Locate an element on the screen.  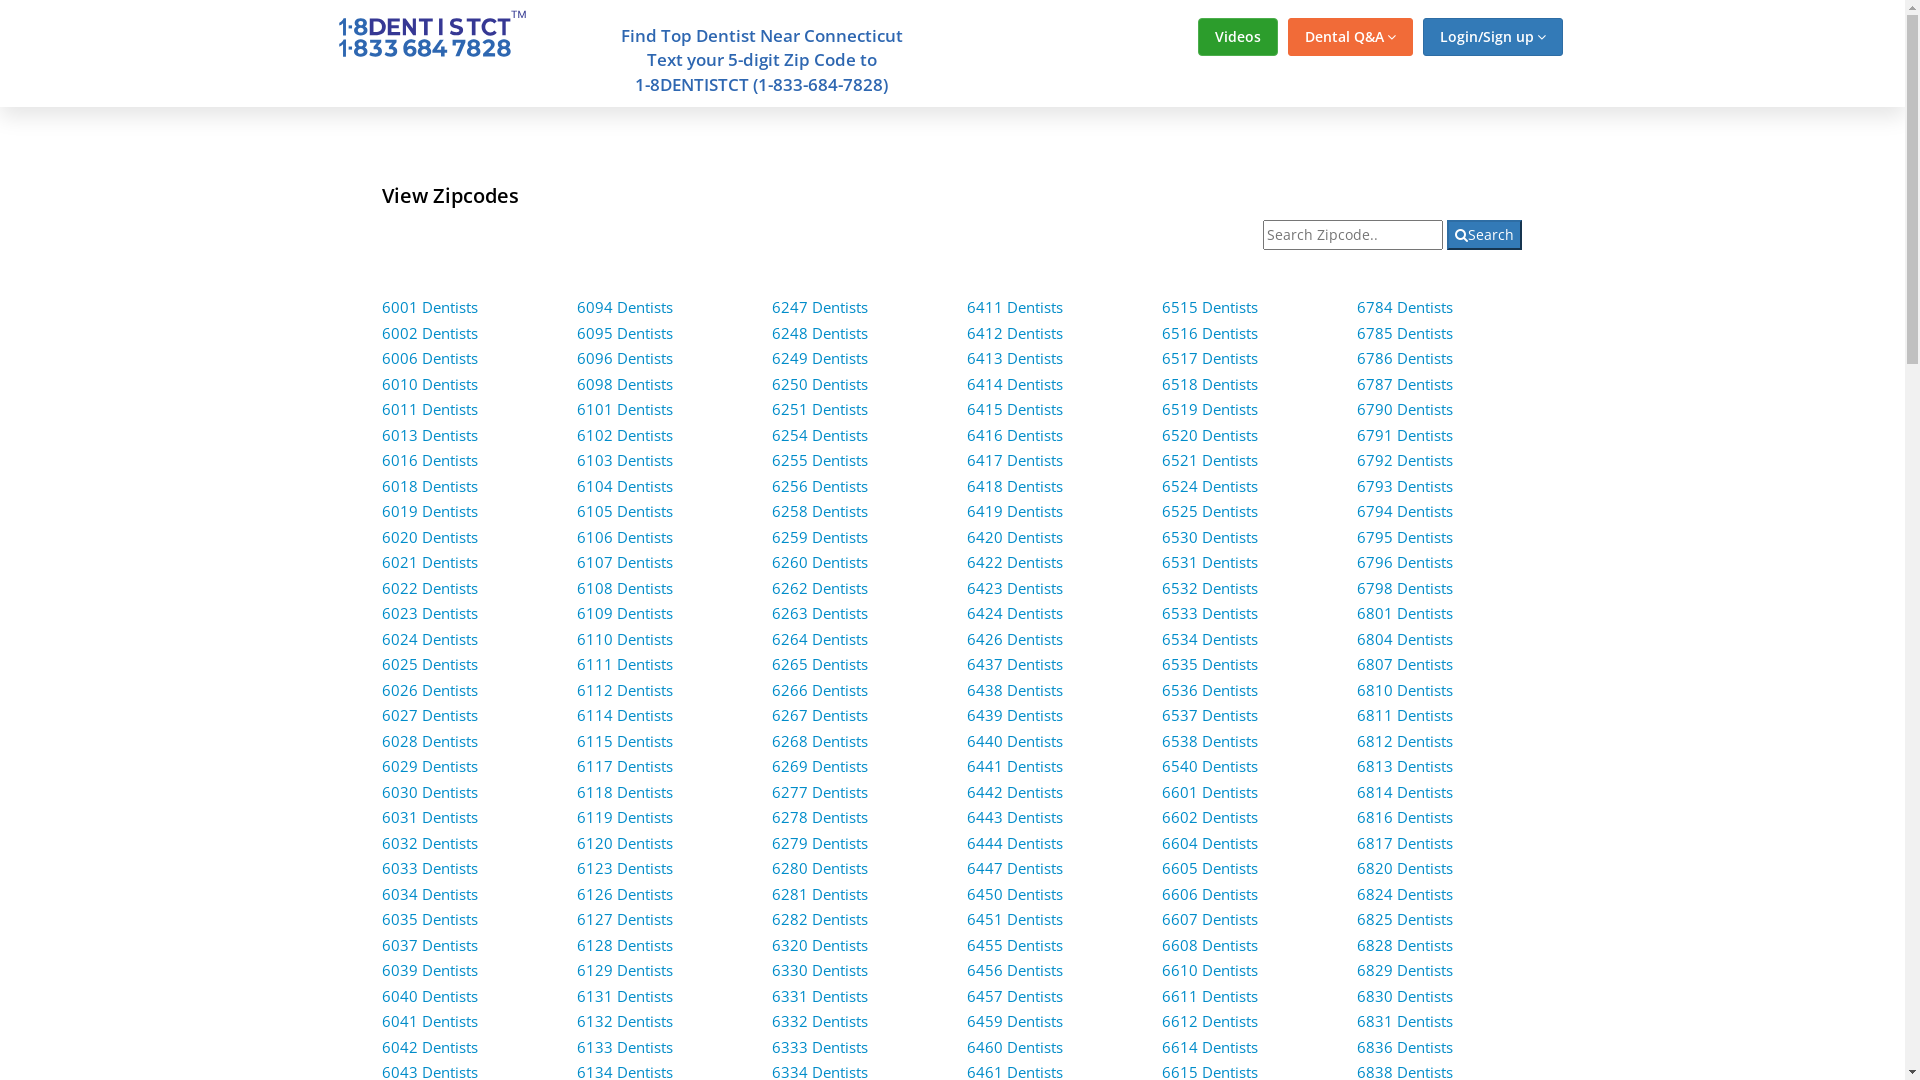
6263 Dentists is located at coordinates (820, 613).